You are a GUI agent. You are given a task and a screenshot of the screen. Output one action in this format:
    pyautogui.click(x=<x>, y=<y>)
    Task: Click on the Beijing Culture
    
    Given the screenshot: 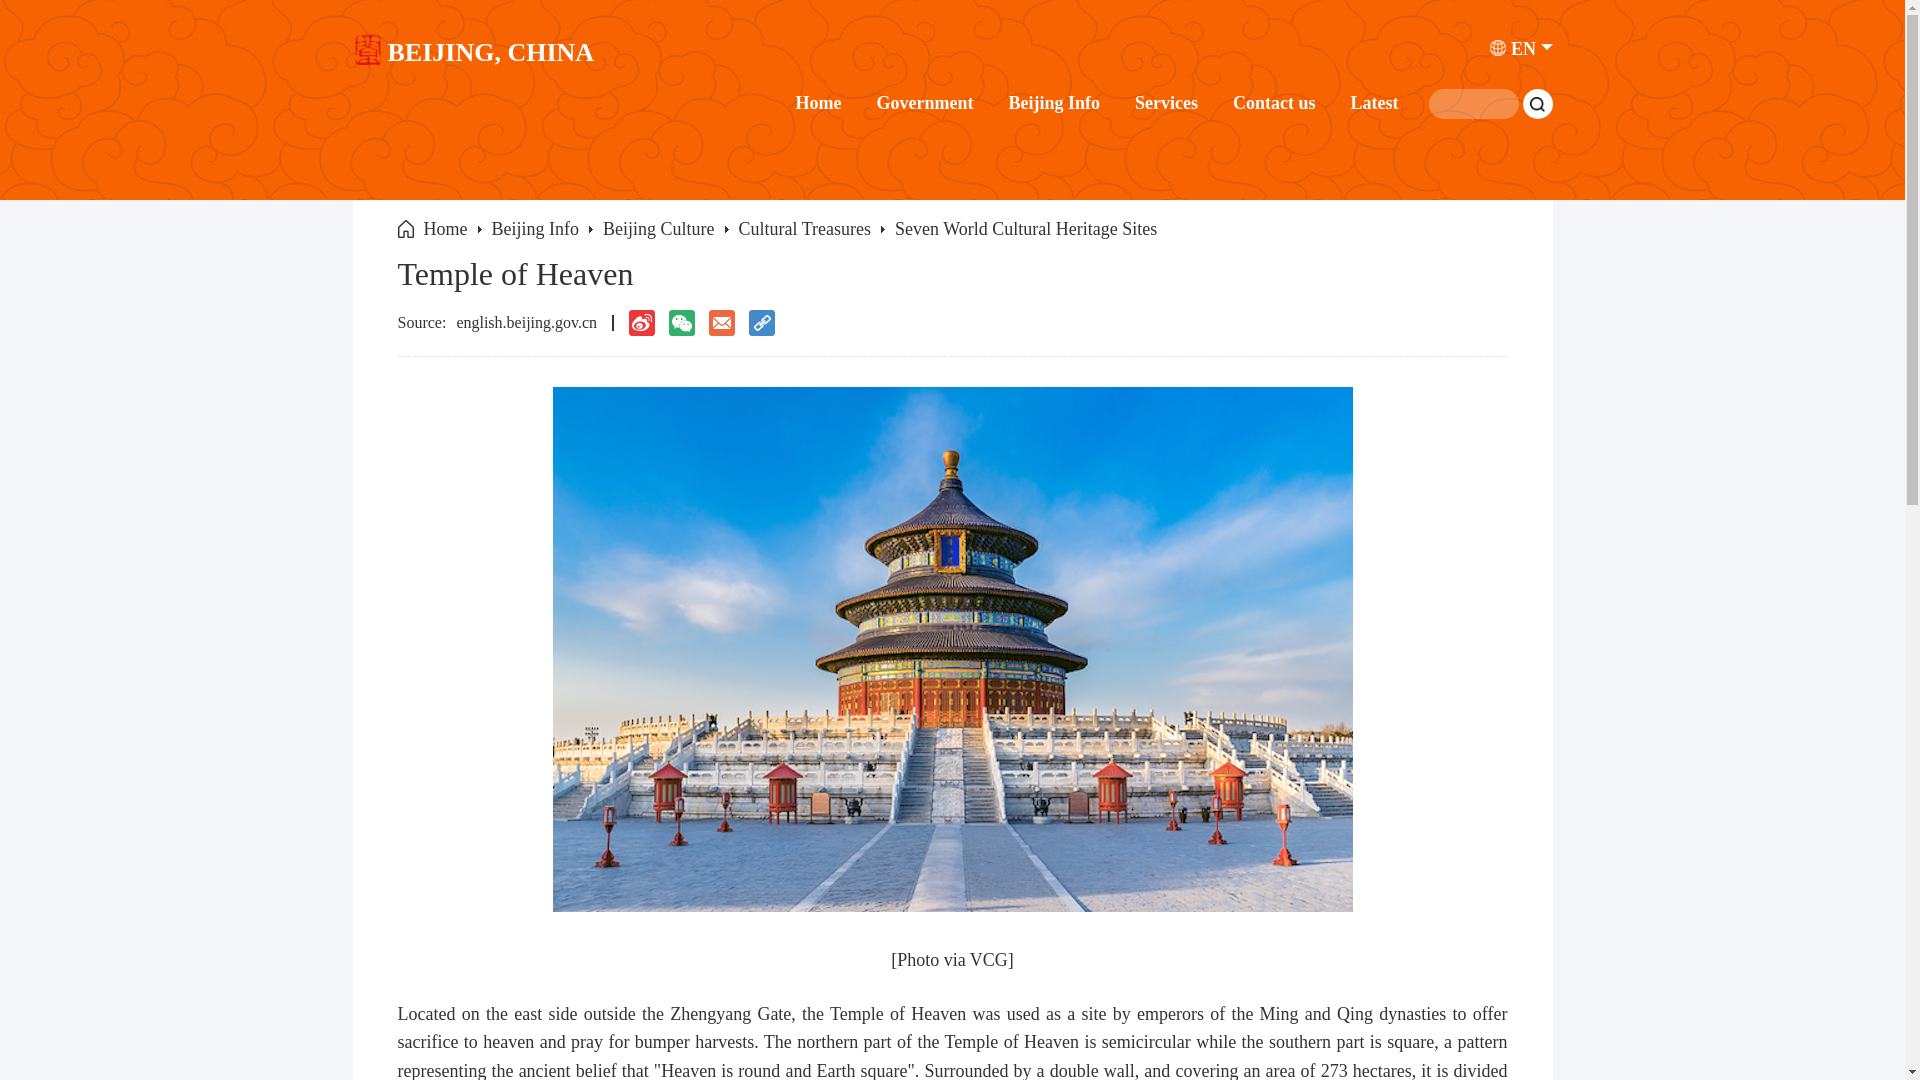 What is the action you would take?
    pyautogui.click(x=658, y=228)
    